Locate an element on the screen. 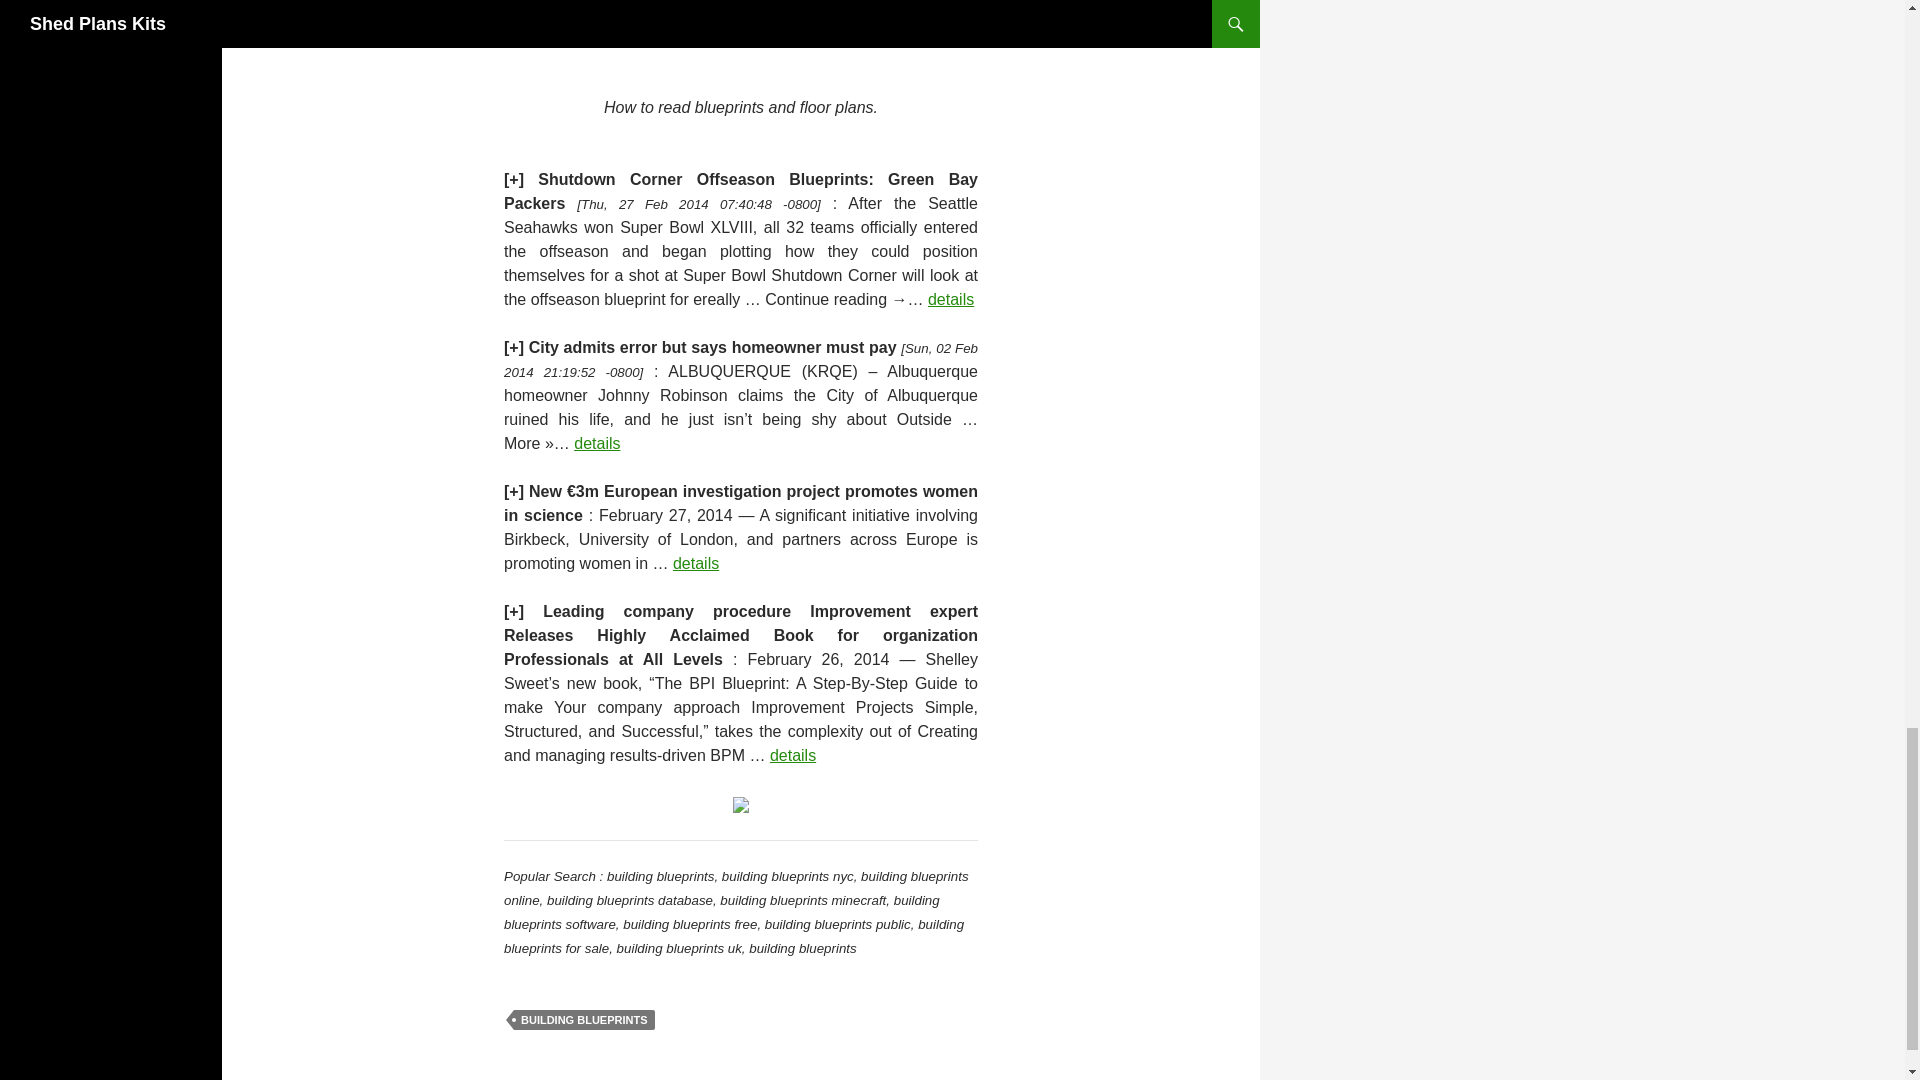 Image resolution: width=1920 pixels, height=1080 pixels. building blueprints is located at coordinates (740, 803).